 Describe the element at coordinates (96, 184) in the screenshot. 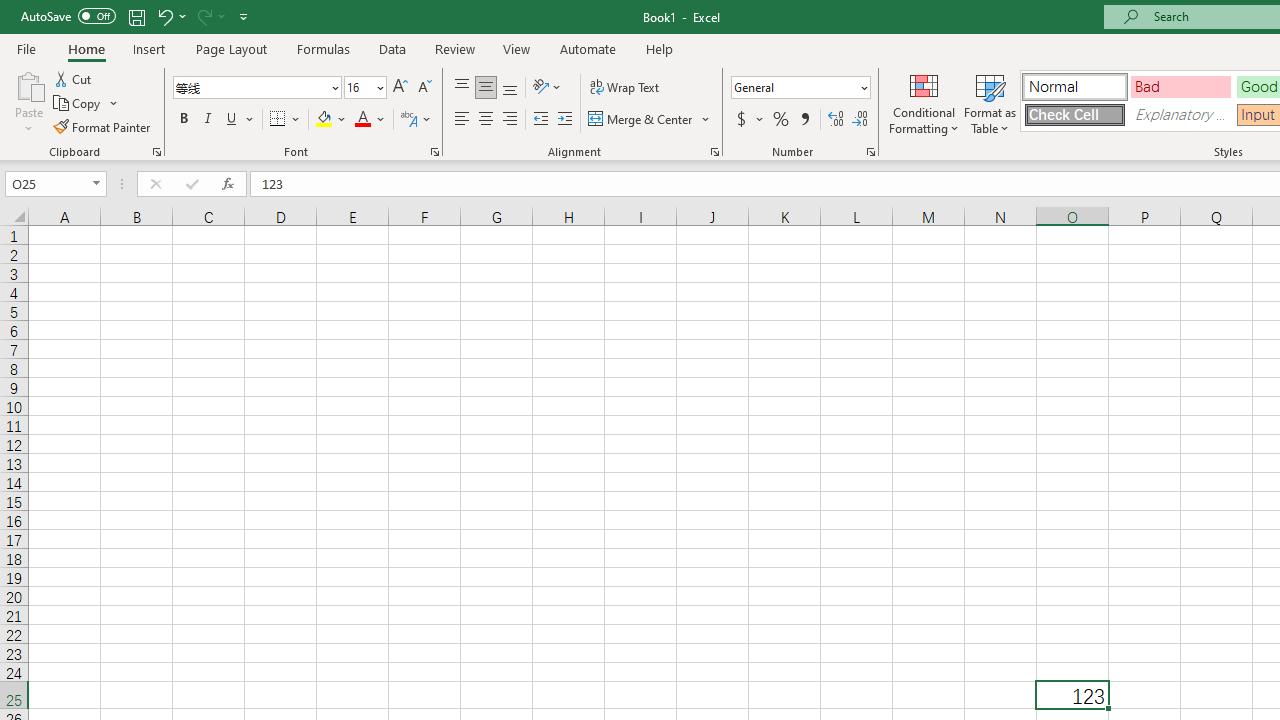

I see `Open` at that location.